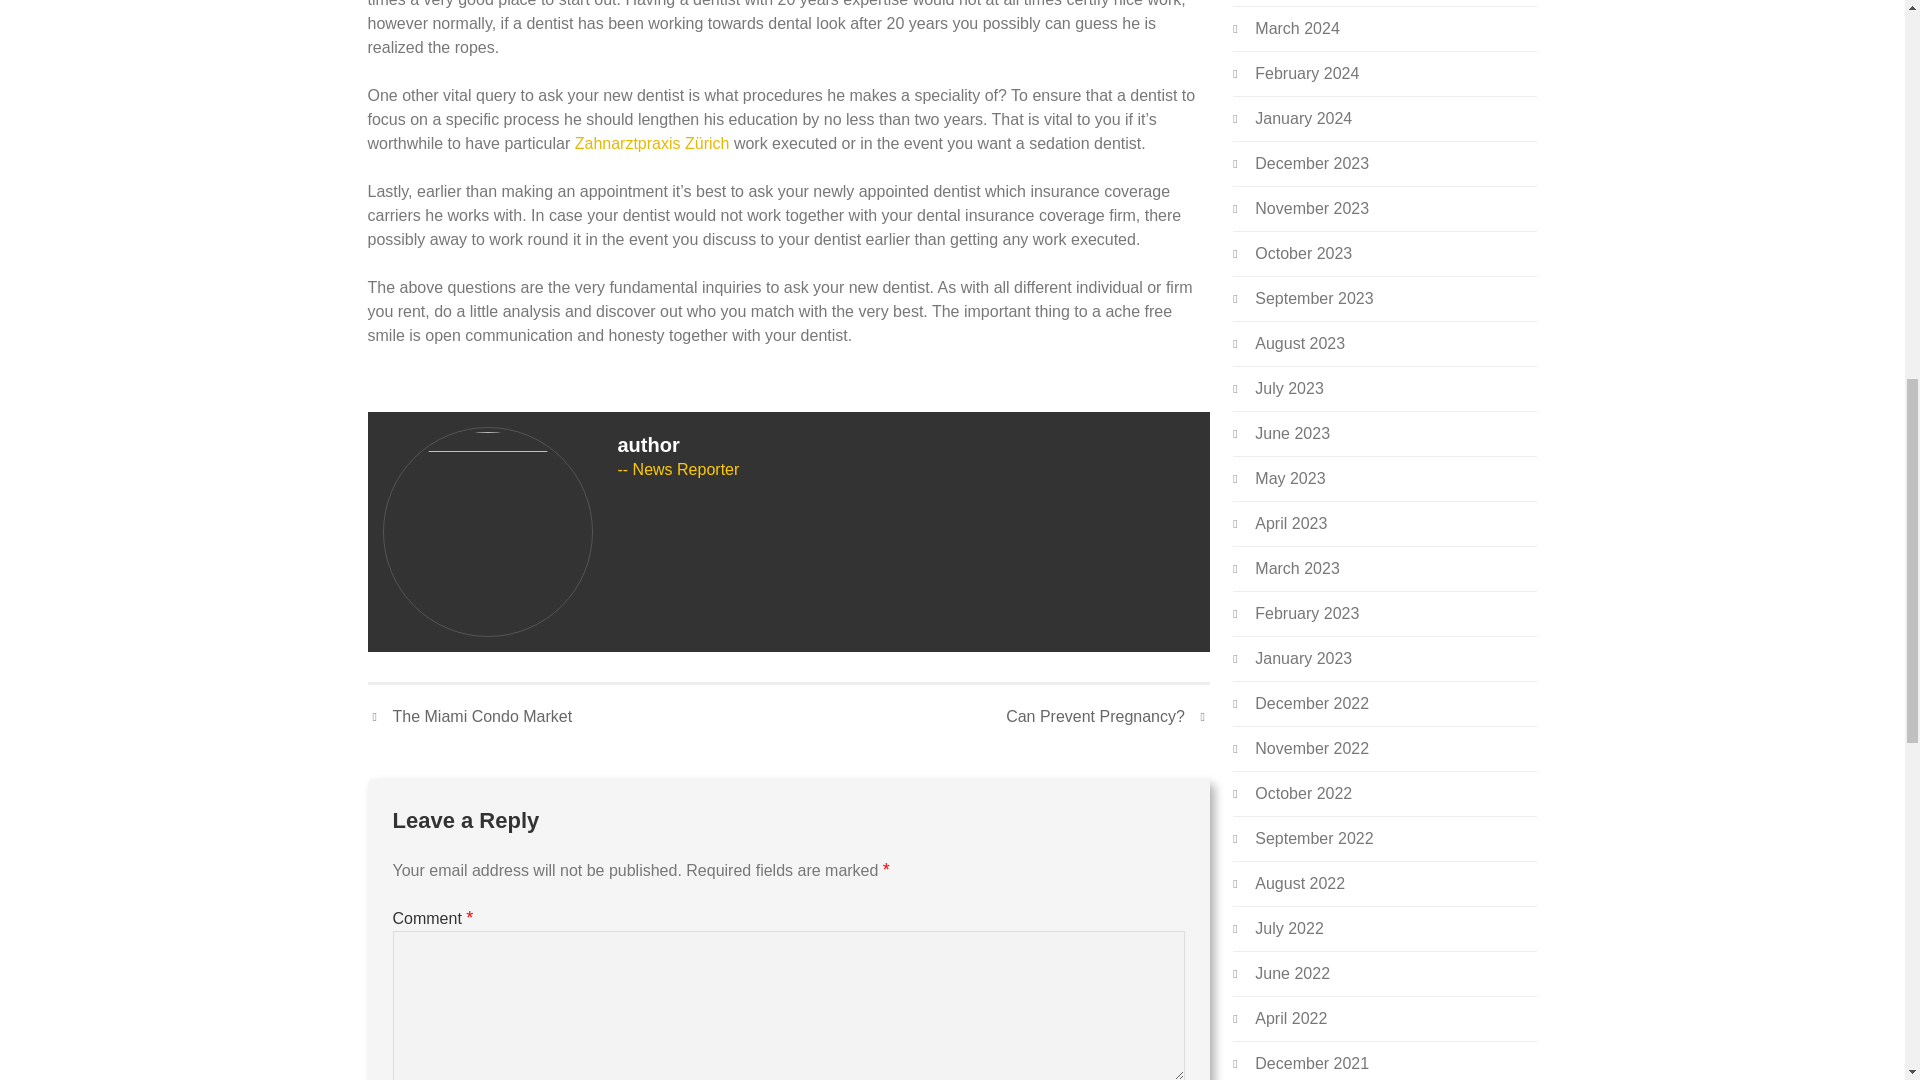  What do you see at coordinates (648, 444) in the screenshot?
I see `author` at bounding box center [648, 444].